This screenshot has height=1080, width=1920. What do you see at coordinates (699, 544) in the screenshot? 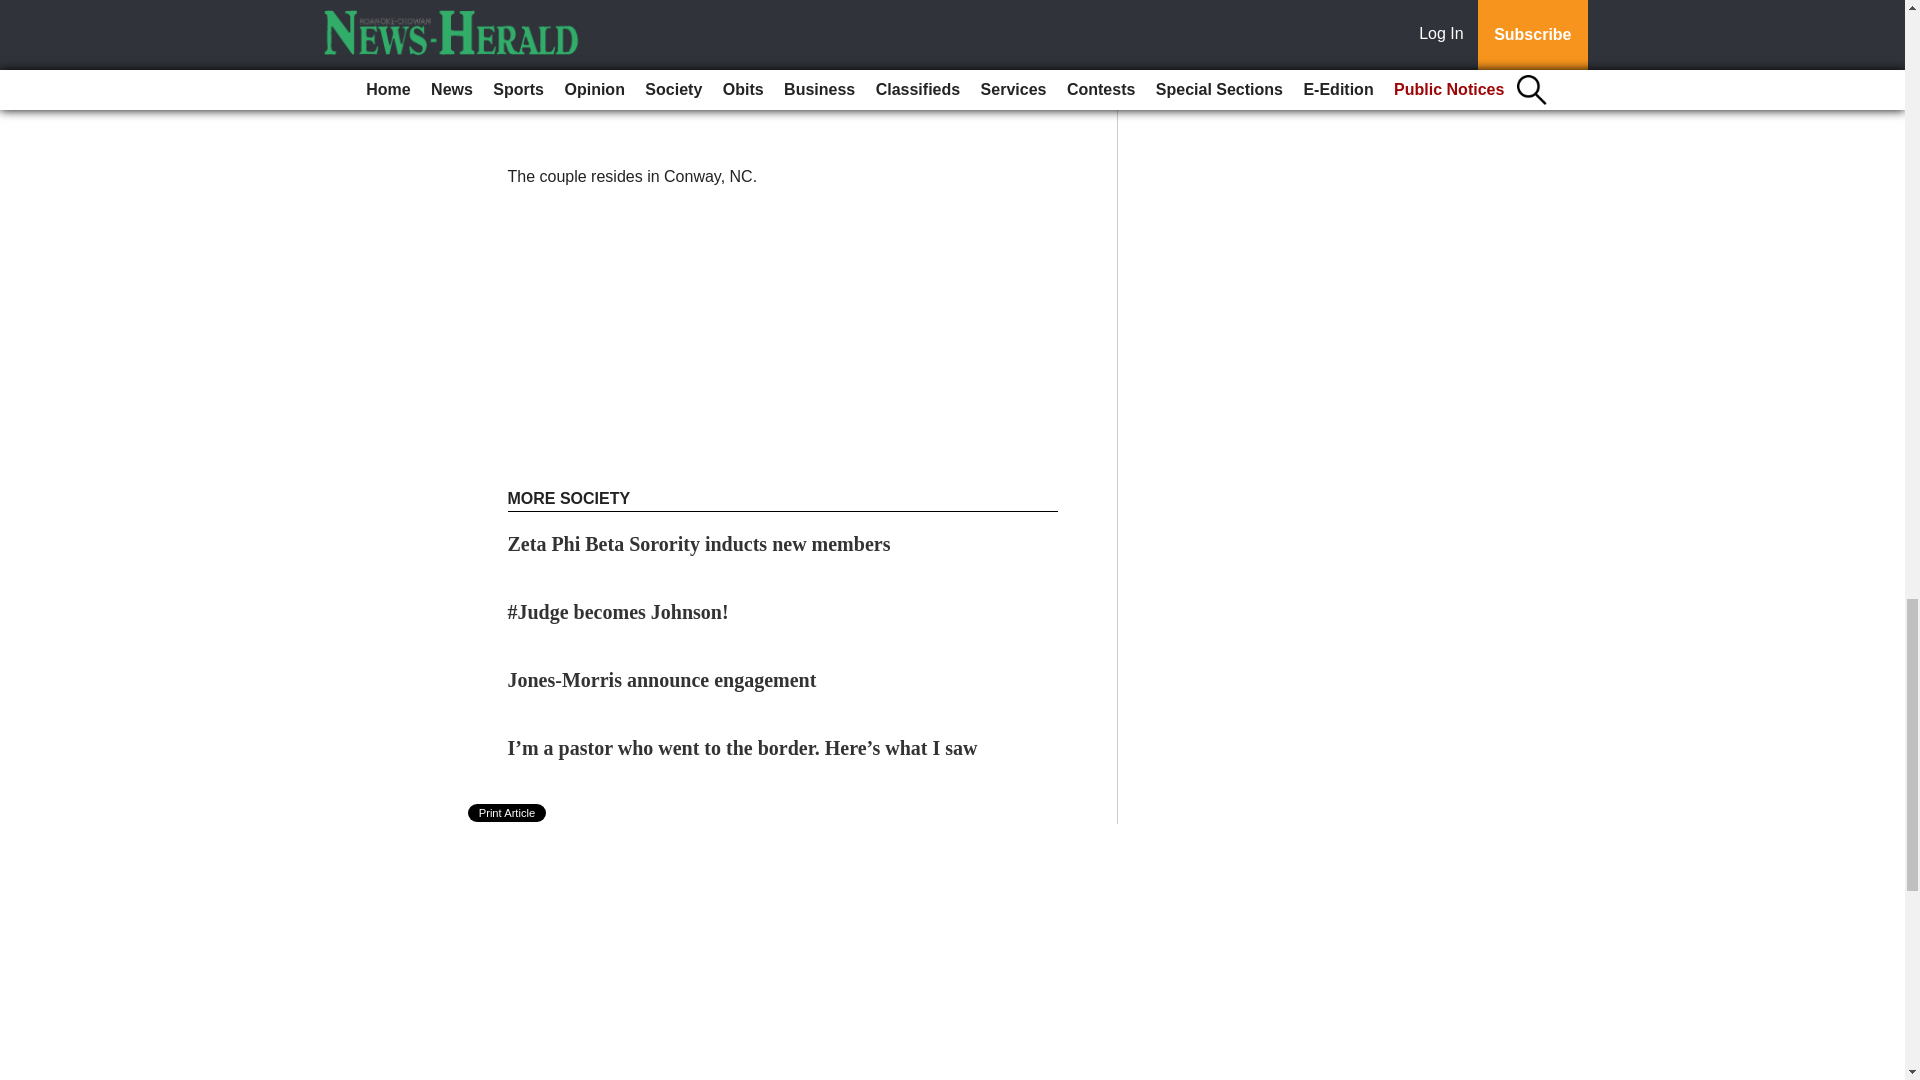
I see `Zeta Phi Beta Sorority inducts new members` at bounding box center [699, 544].